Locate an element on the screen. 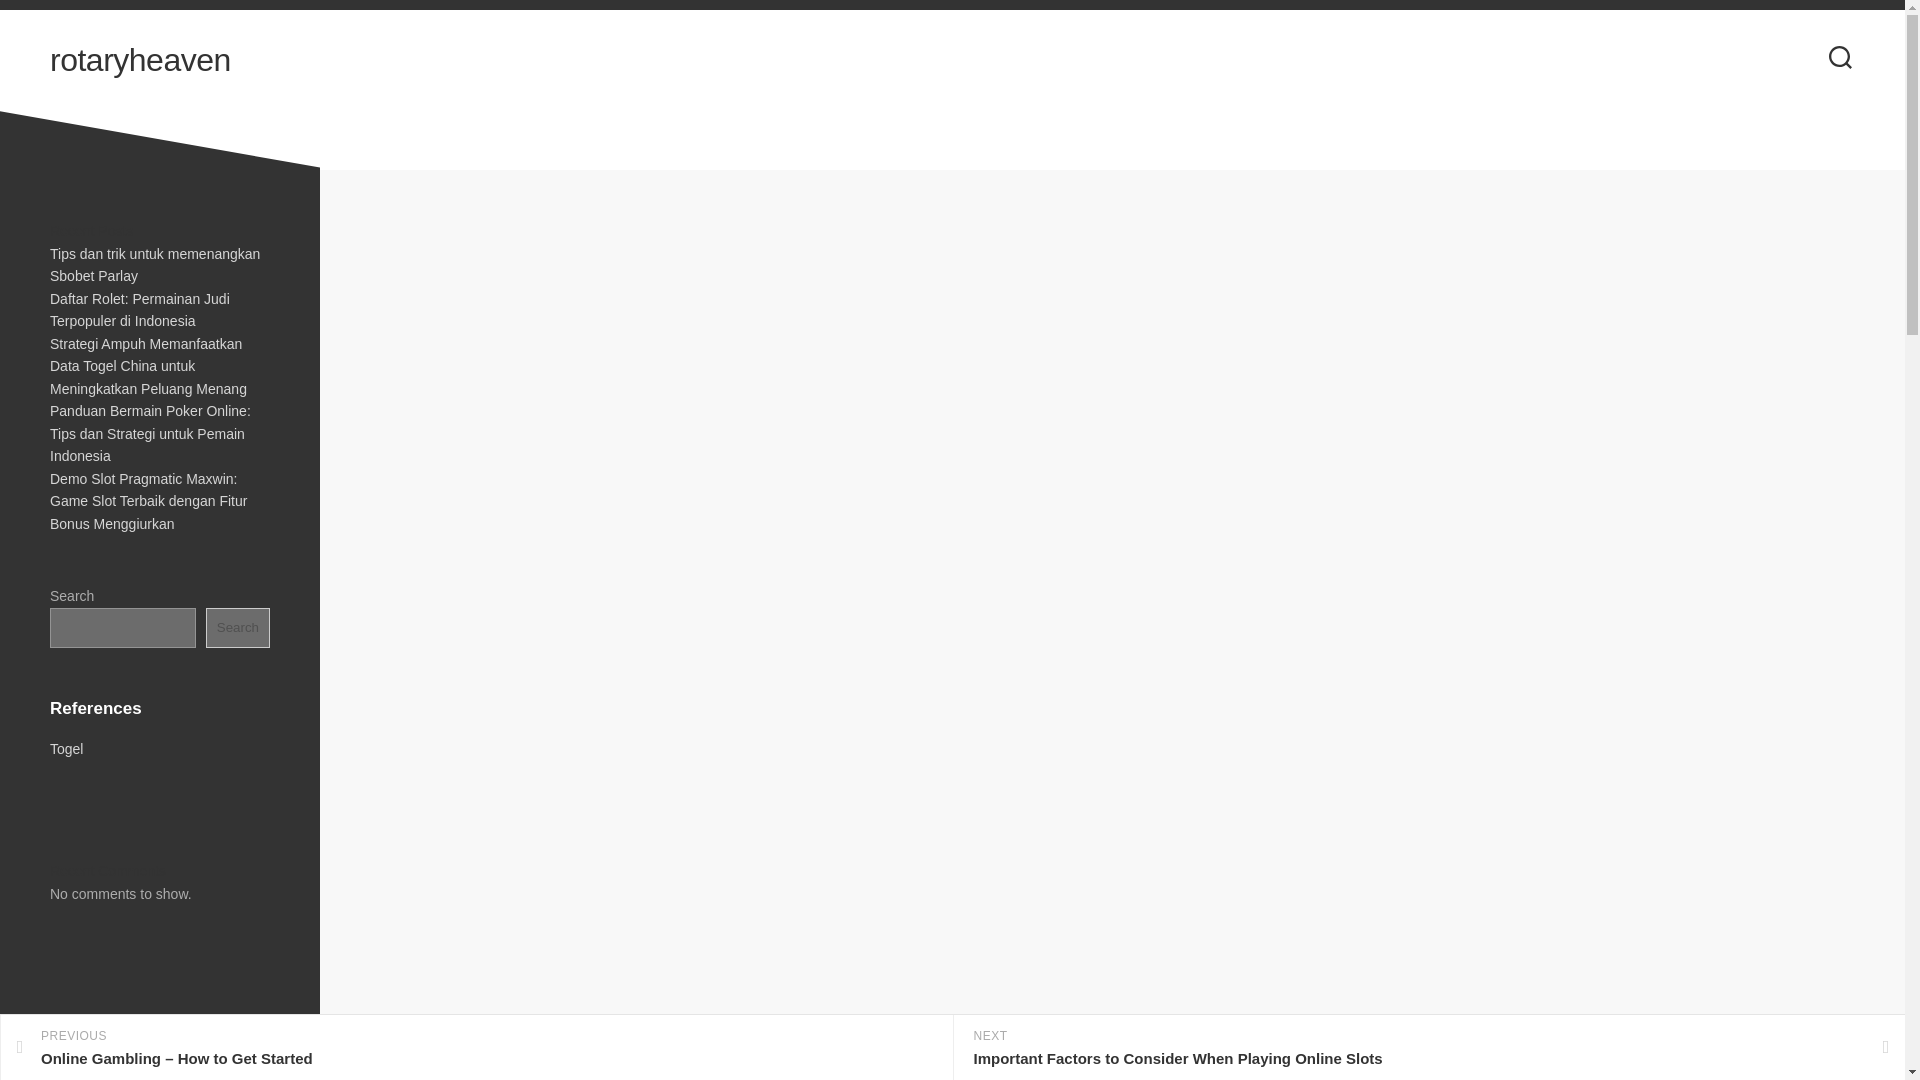 Image resolution: width=1920 pixels, height=1080 pixels. Posts by adminss is located at coordinates (986, 371).